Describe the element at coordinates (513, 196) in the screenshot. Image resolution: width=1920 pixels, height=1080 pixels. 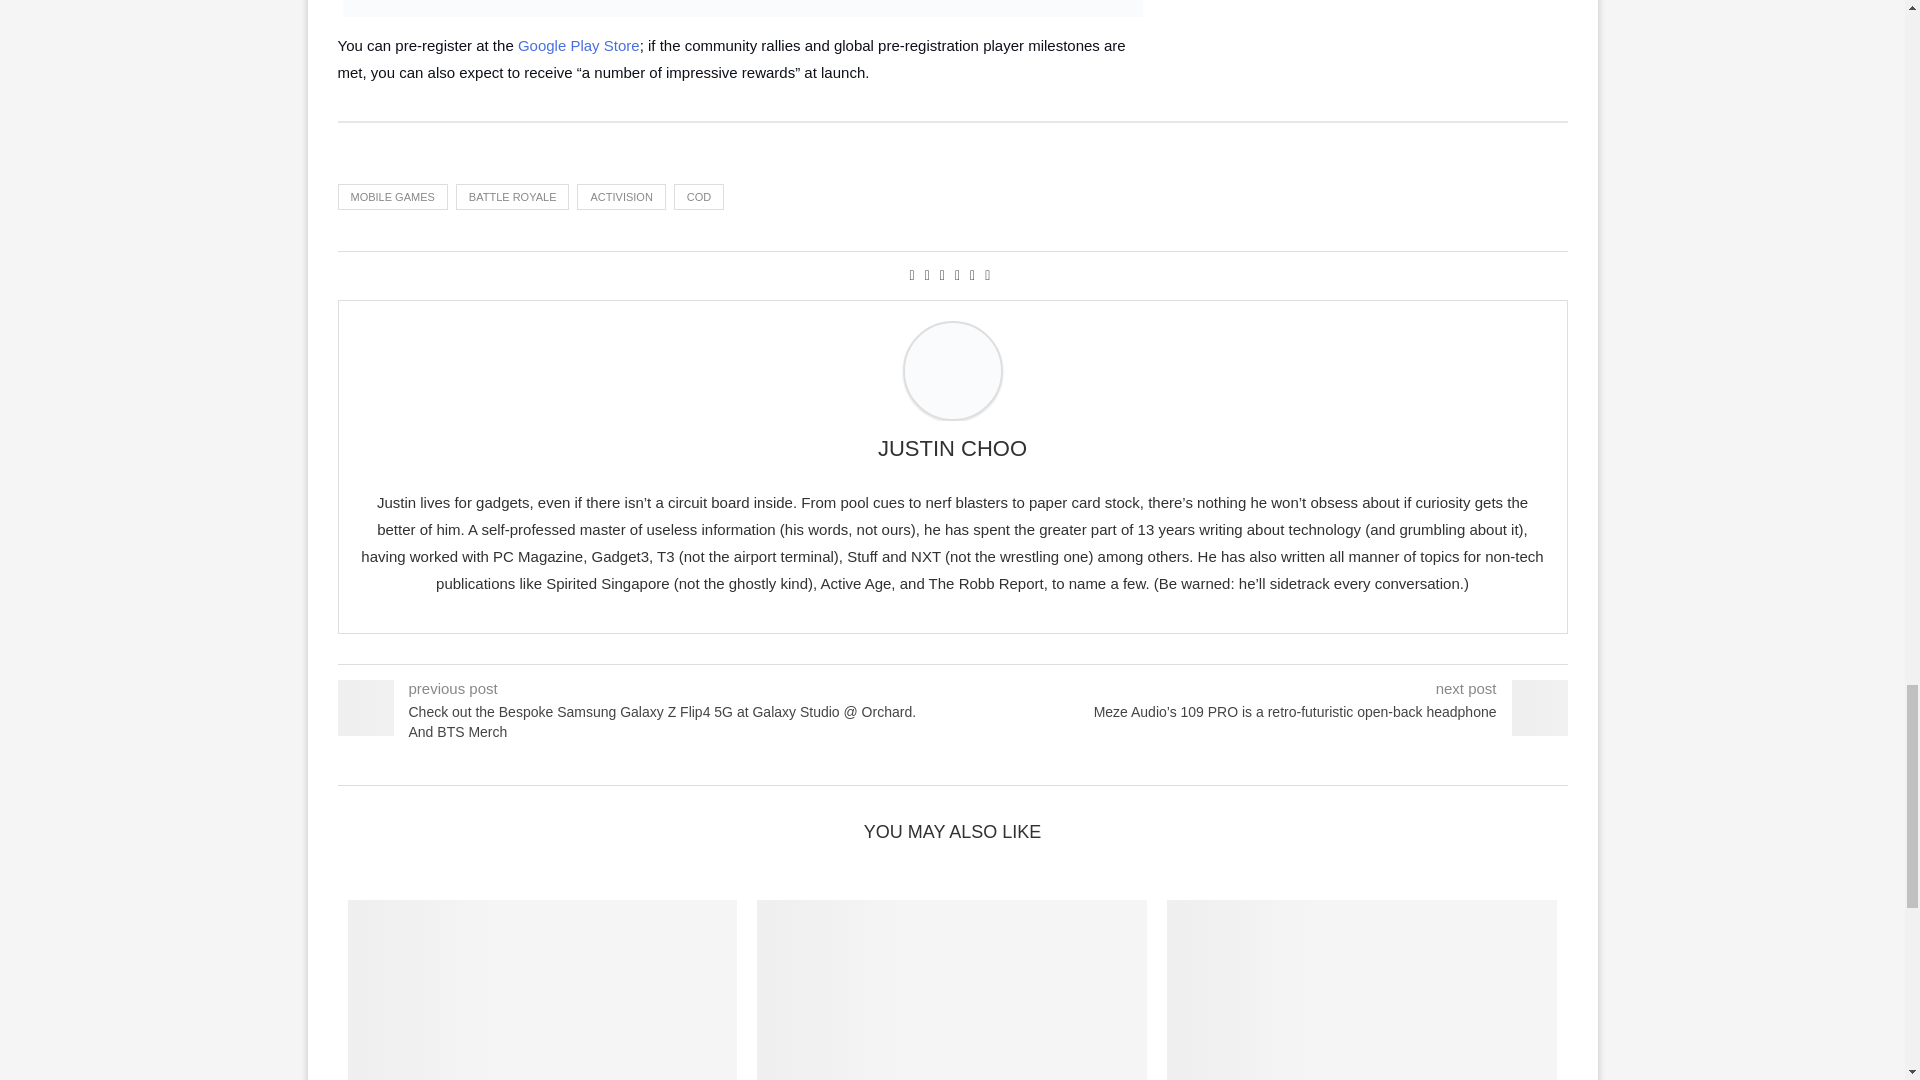
I see `BATTLE ROYALE` at that location.